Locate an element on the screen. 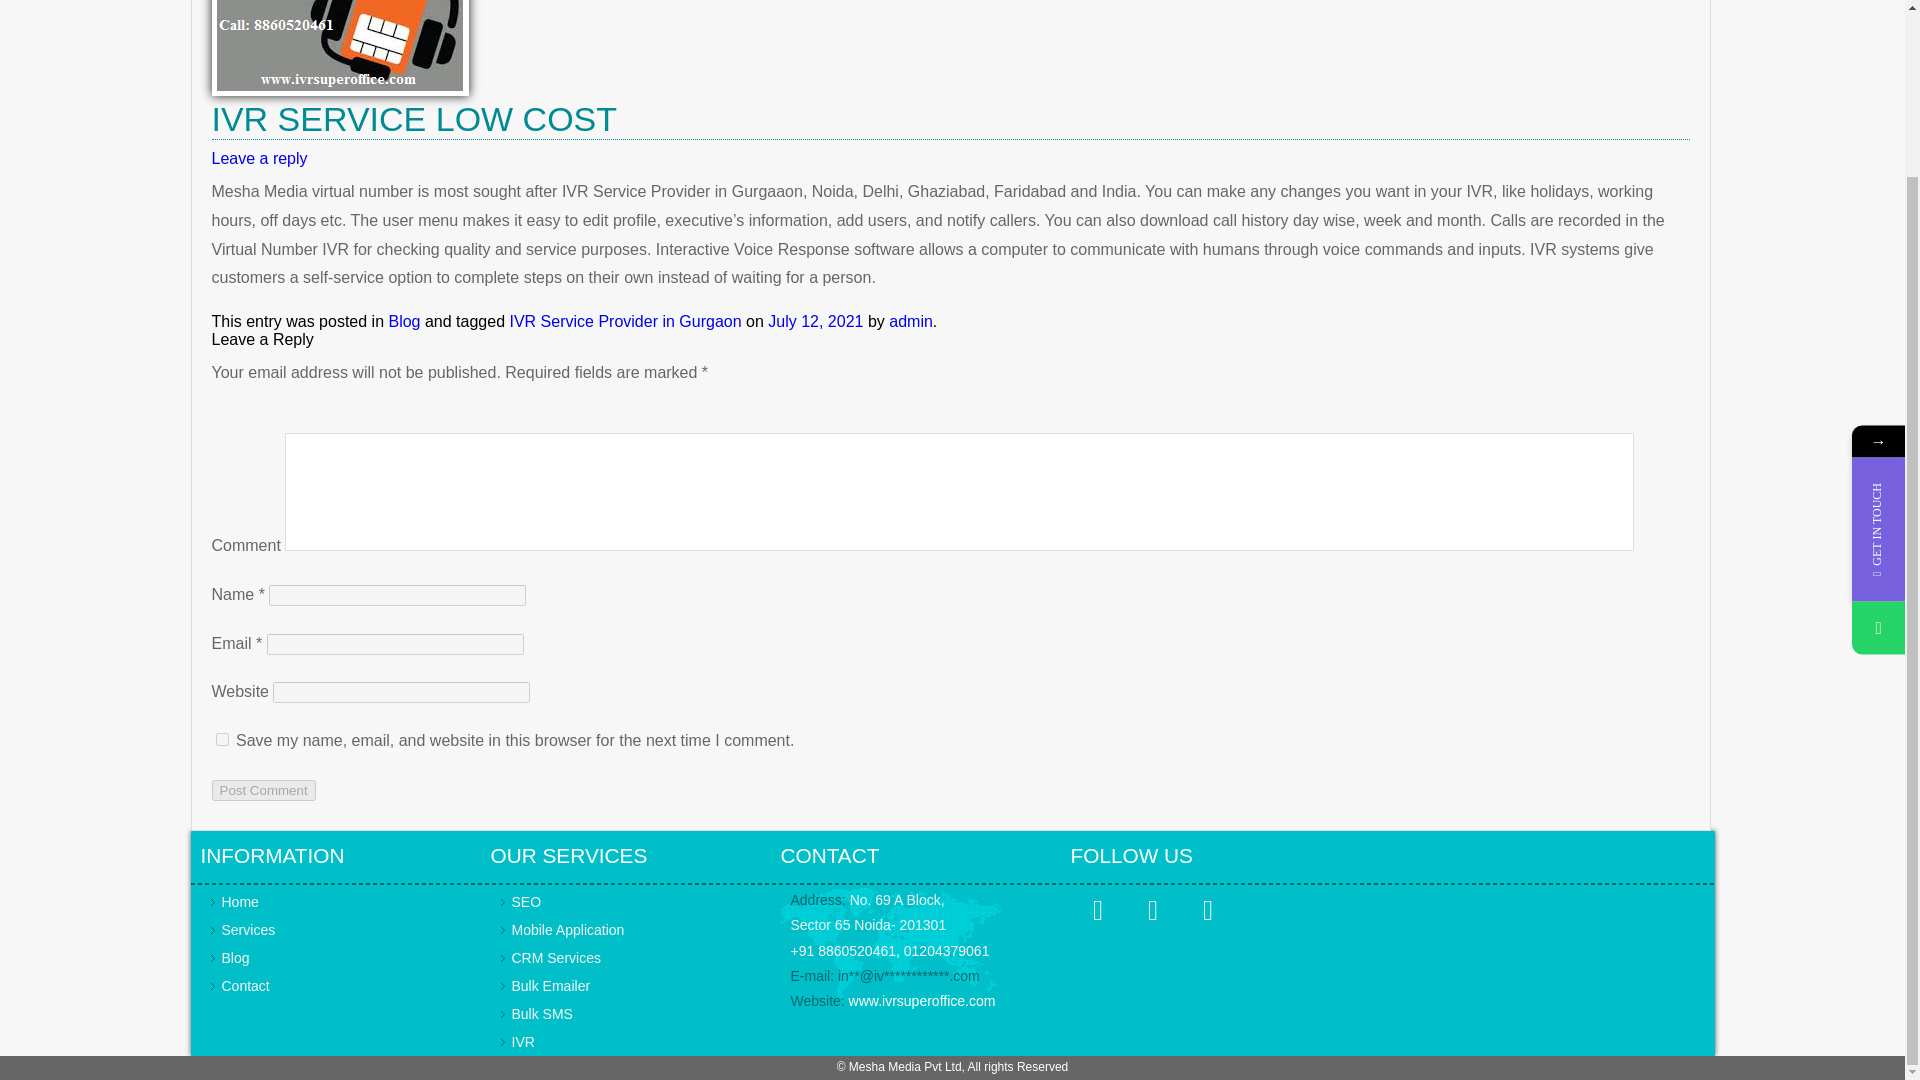  IVR Service Provider in Gurgaon is located at coordinates (624, 322).